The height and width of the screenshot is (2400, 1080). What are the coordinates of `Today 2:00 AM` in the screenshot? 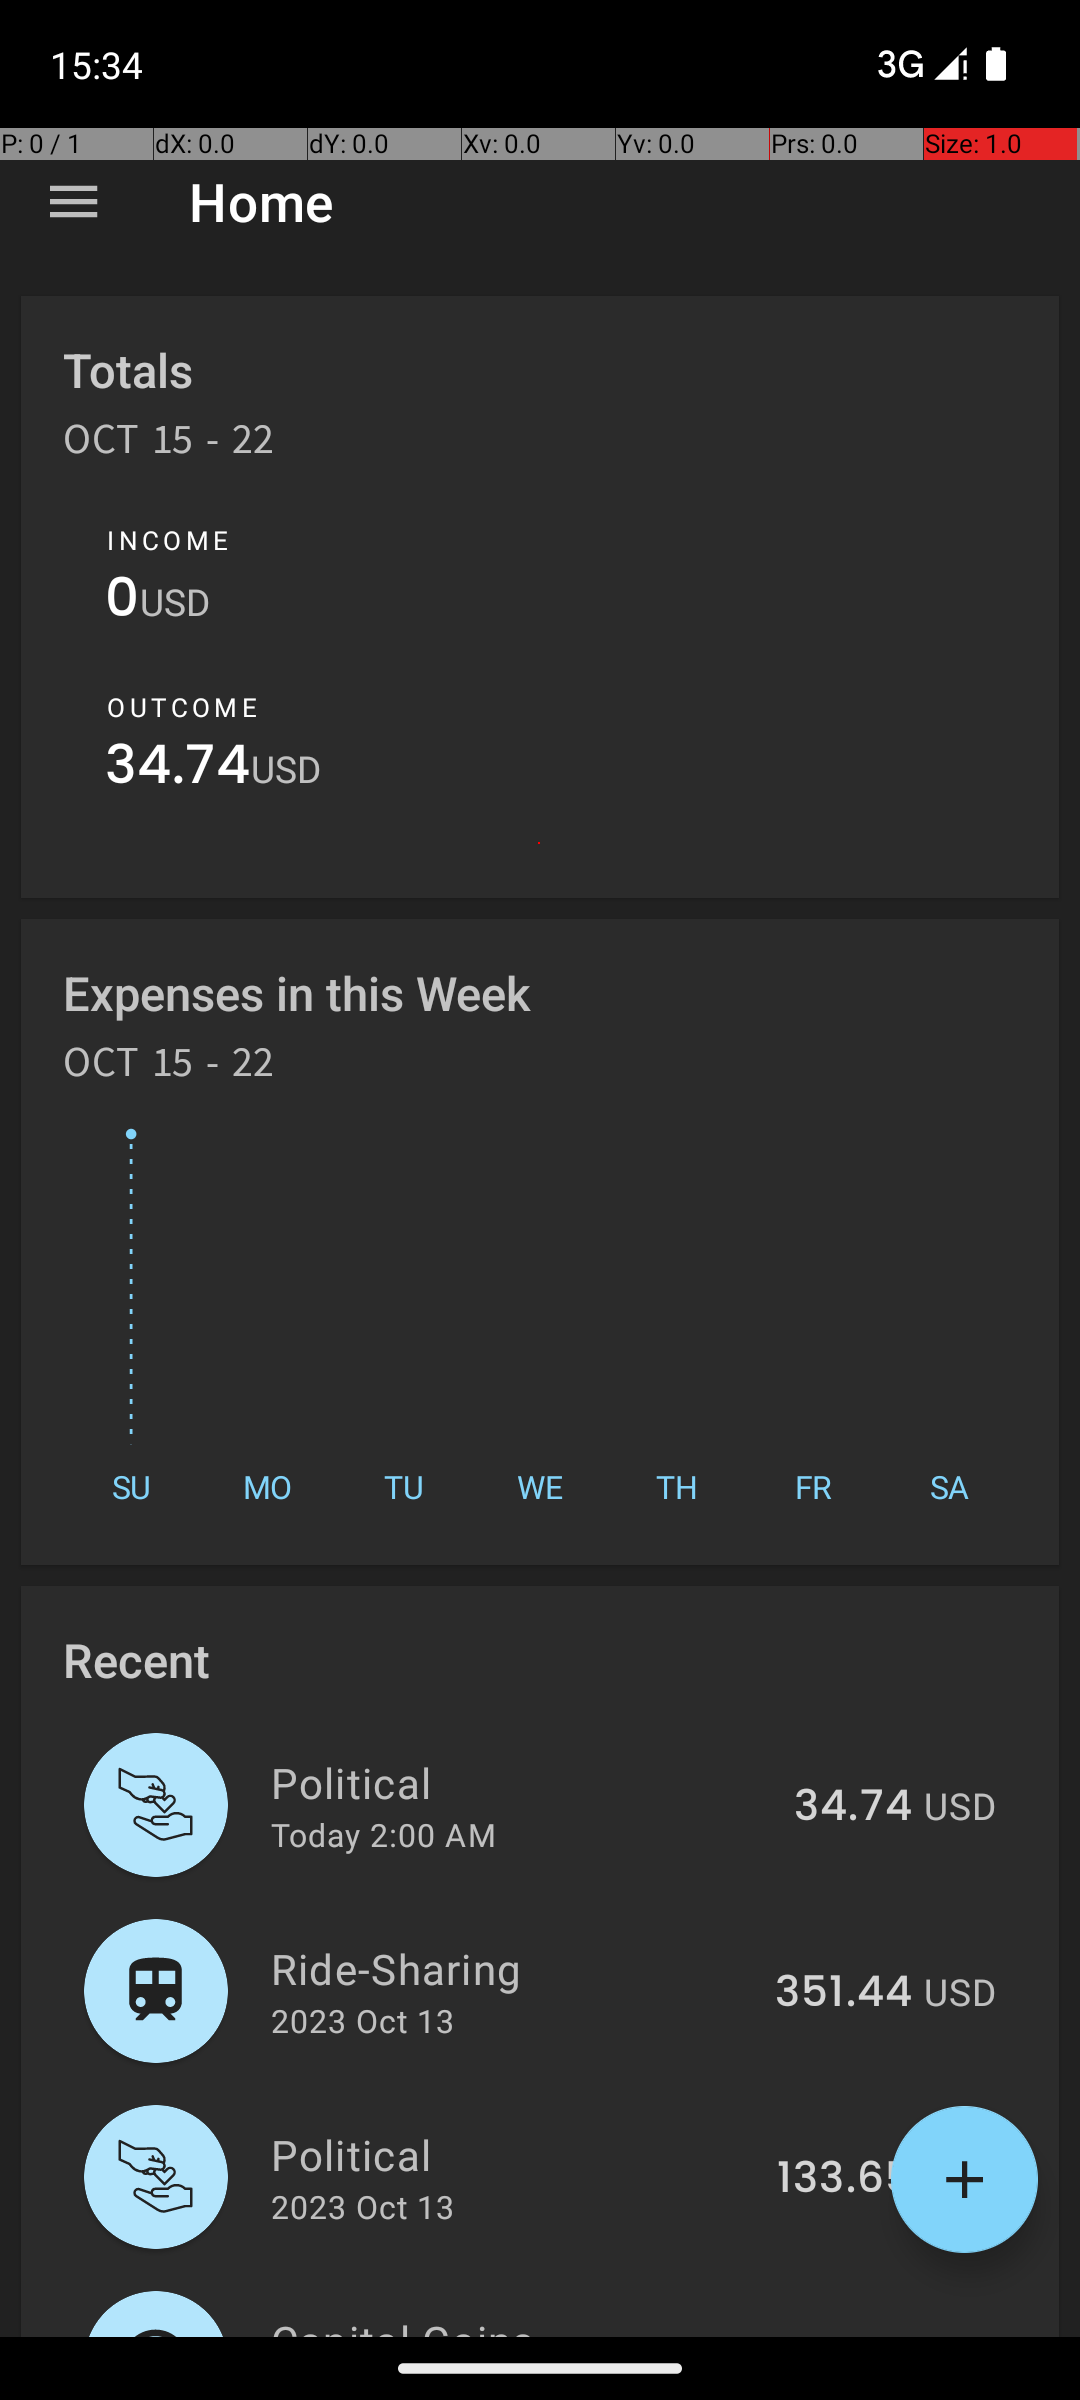 It's located at (384, 1834).